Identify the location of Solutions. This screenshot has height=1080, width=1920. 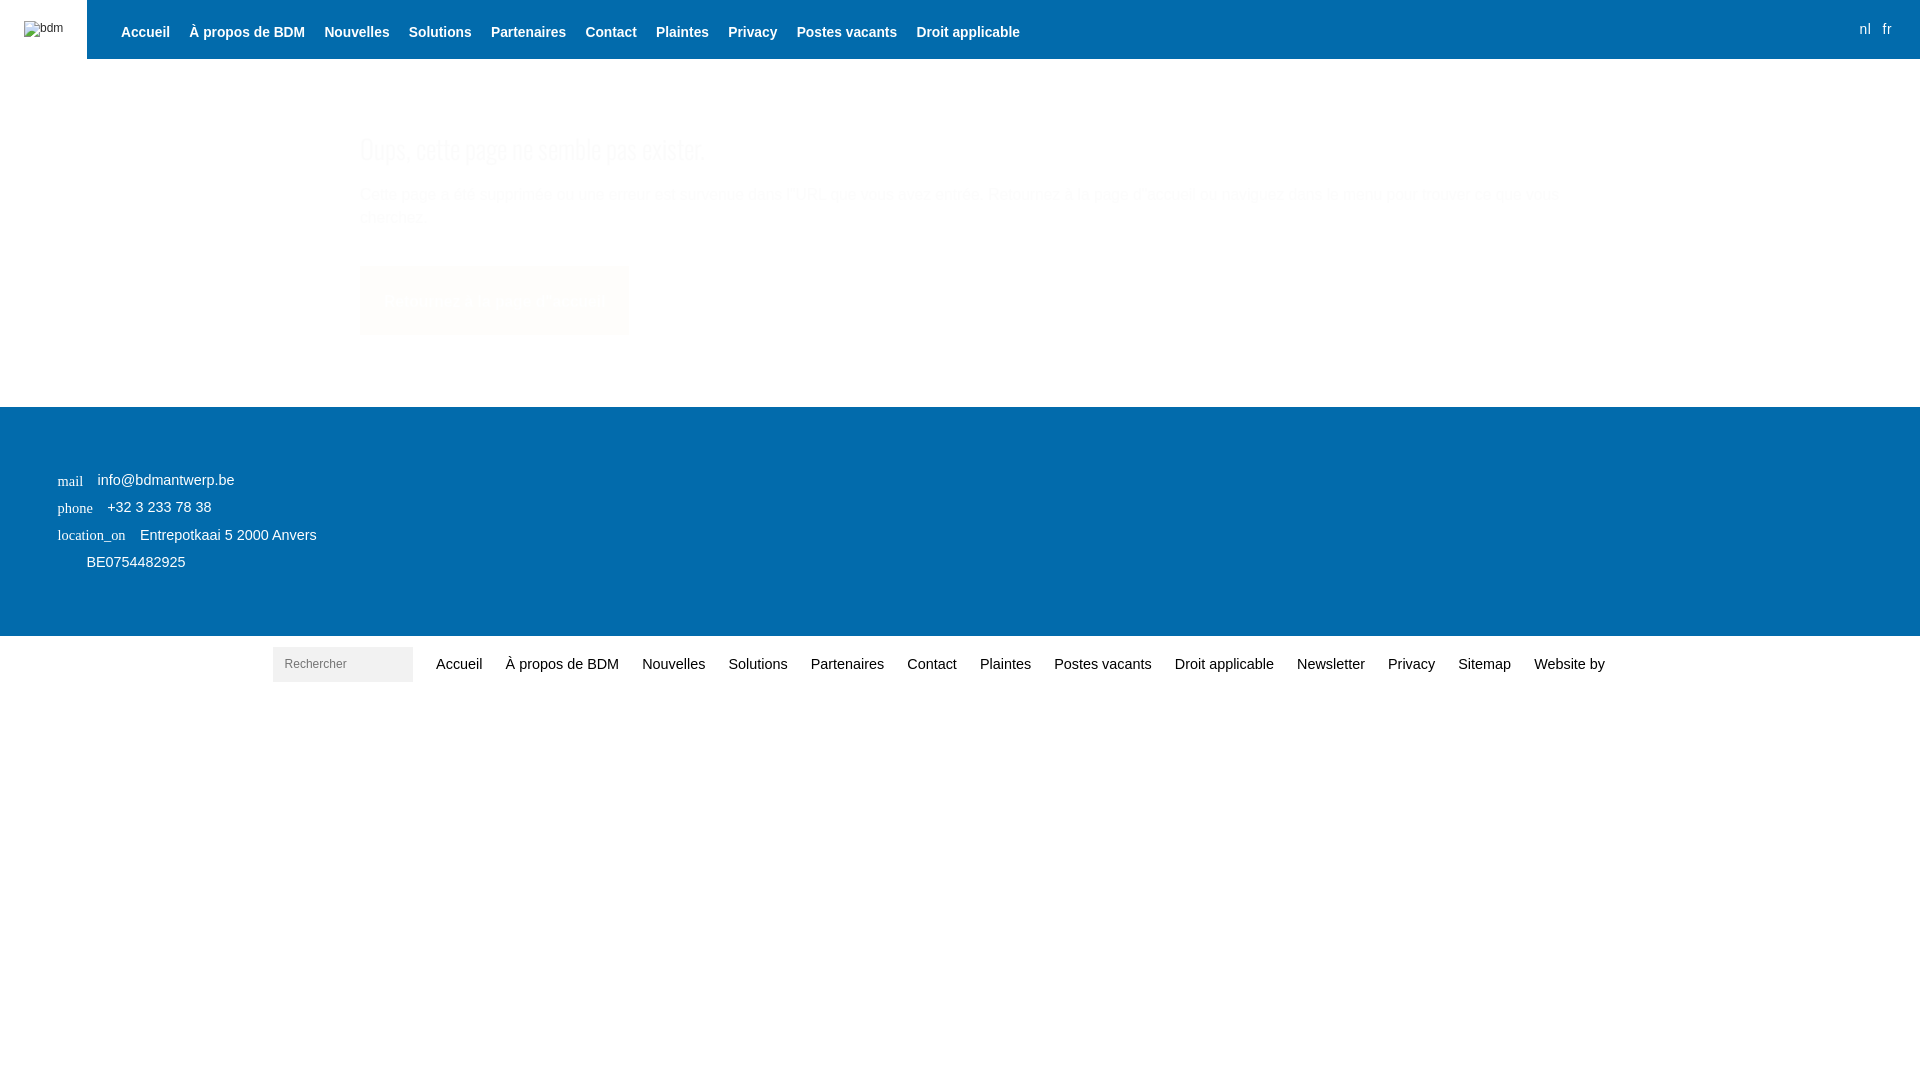
(440, 32).